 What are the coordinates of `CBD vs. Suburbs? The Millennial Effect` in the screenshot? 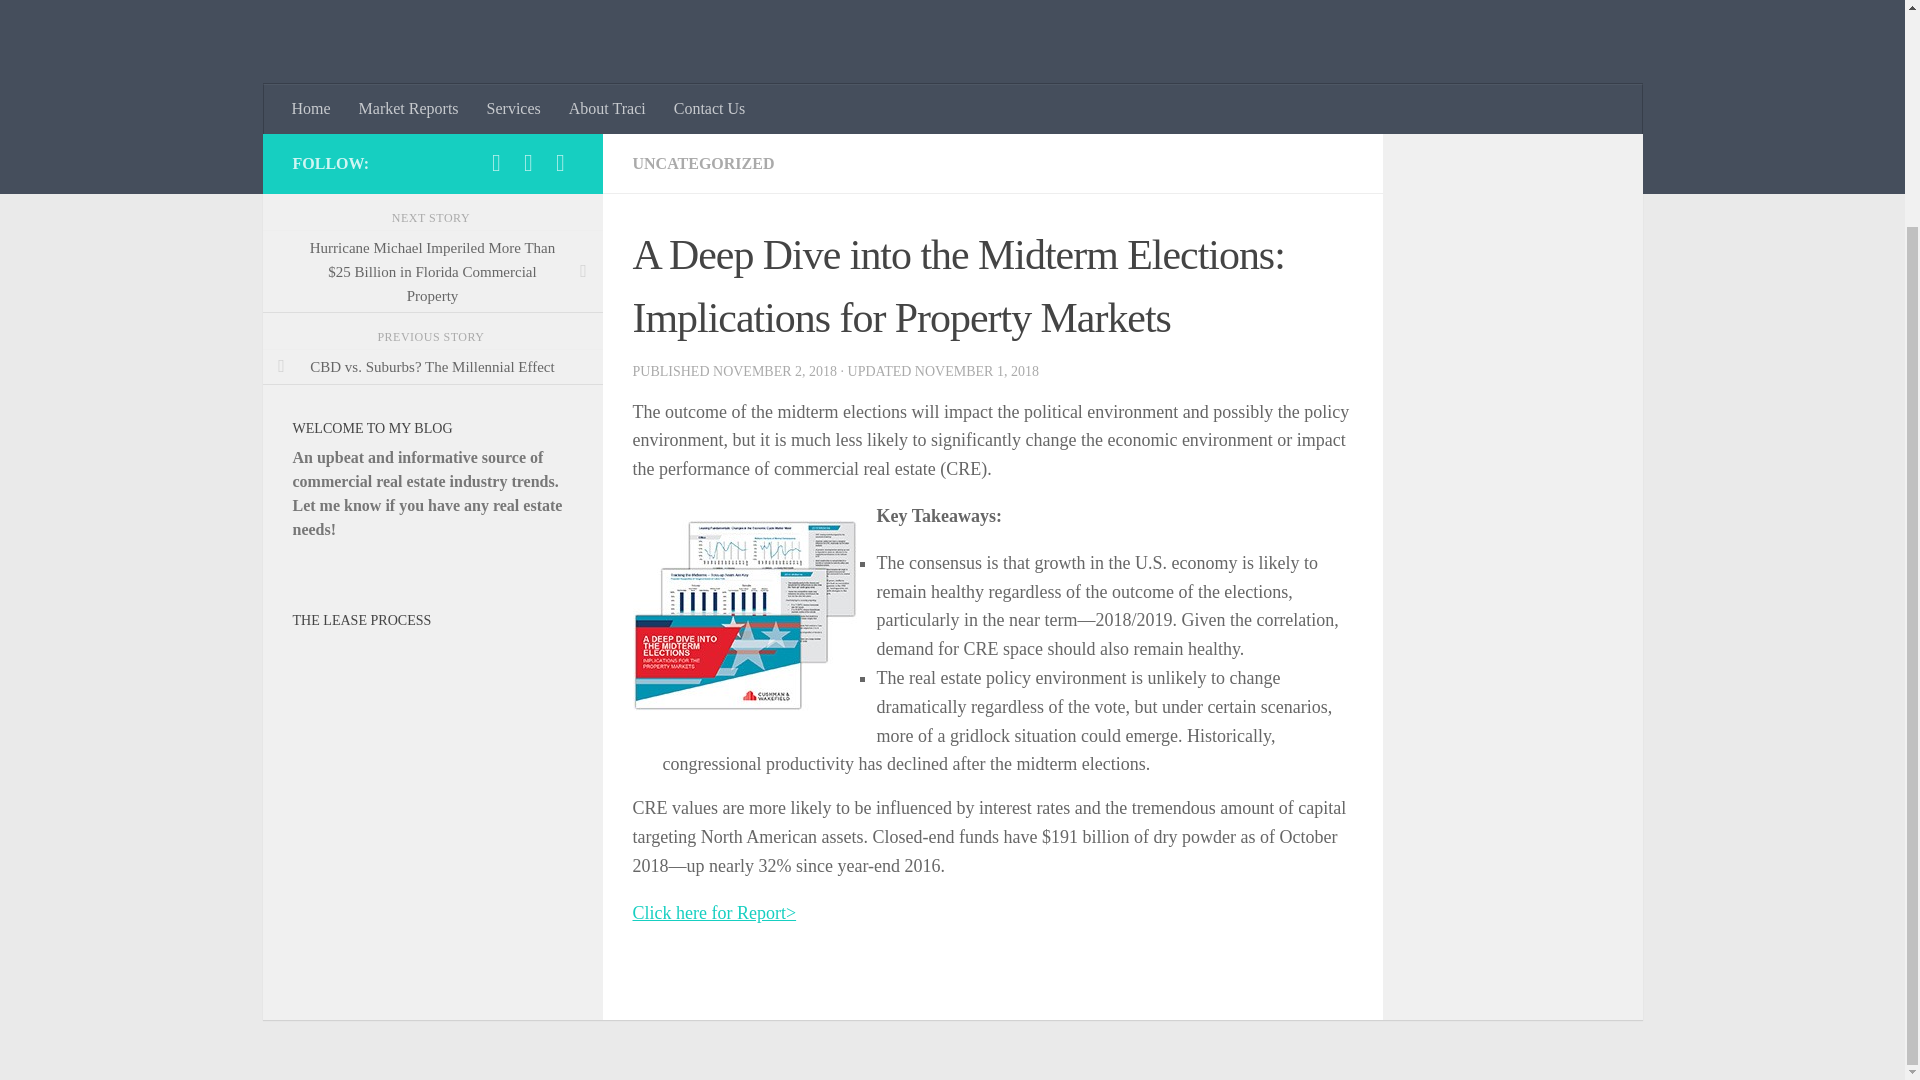 It's located at (432, 366).